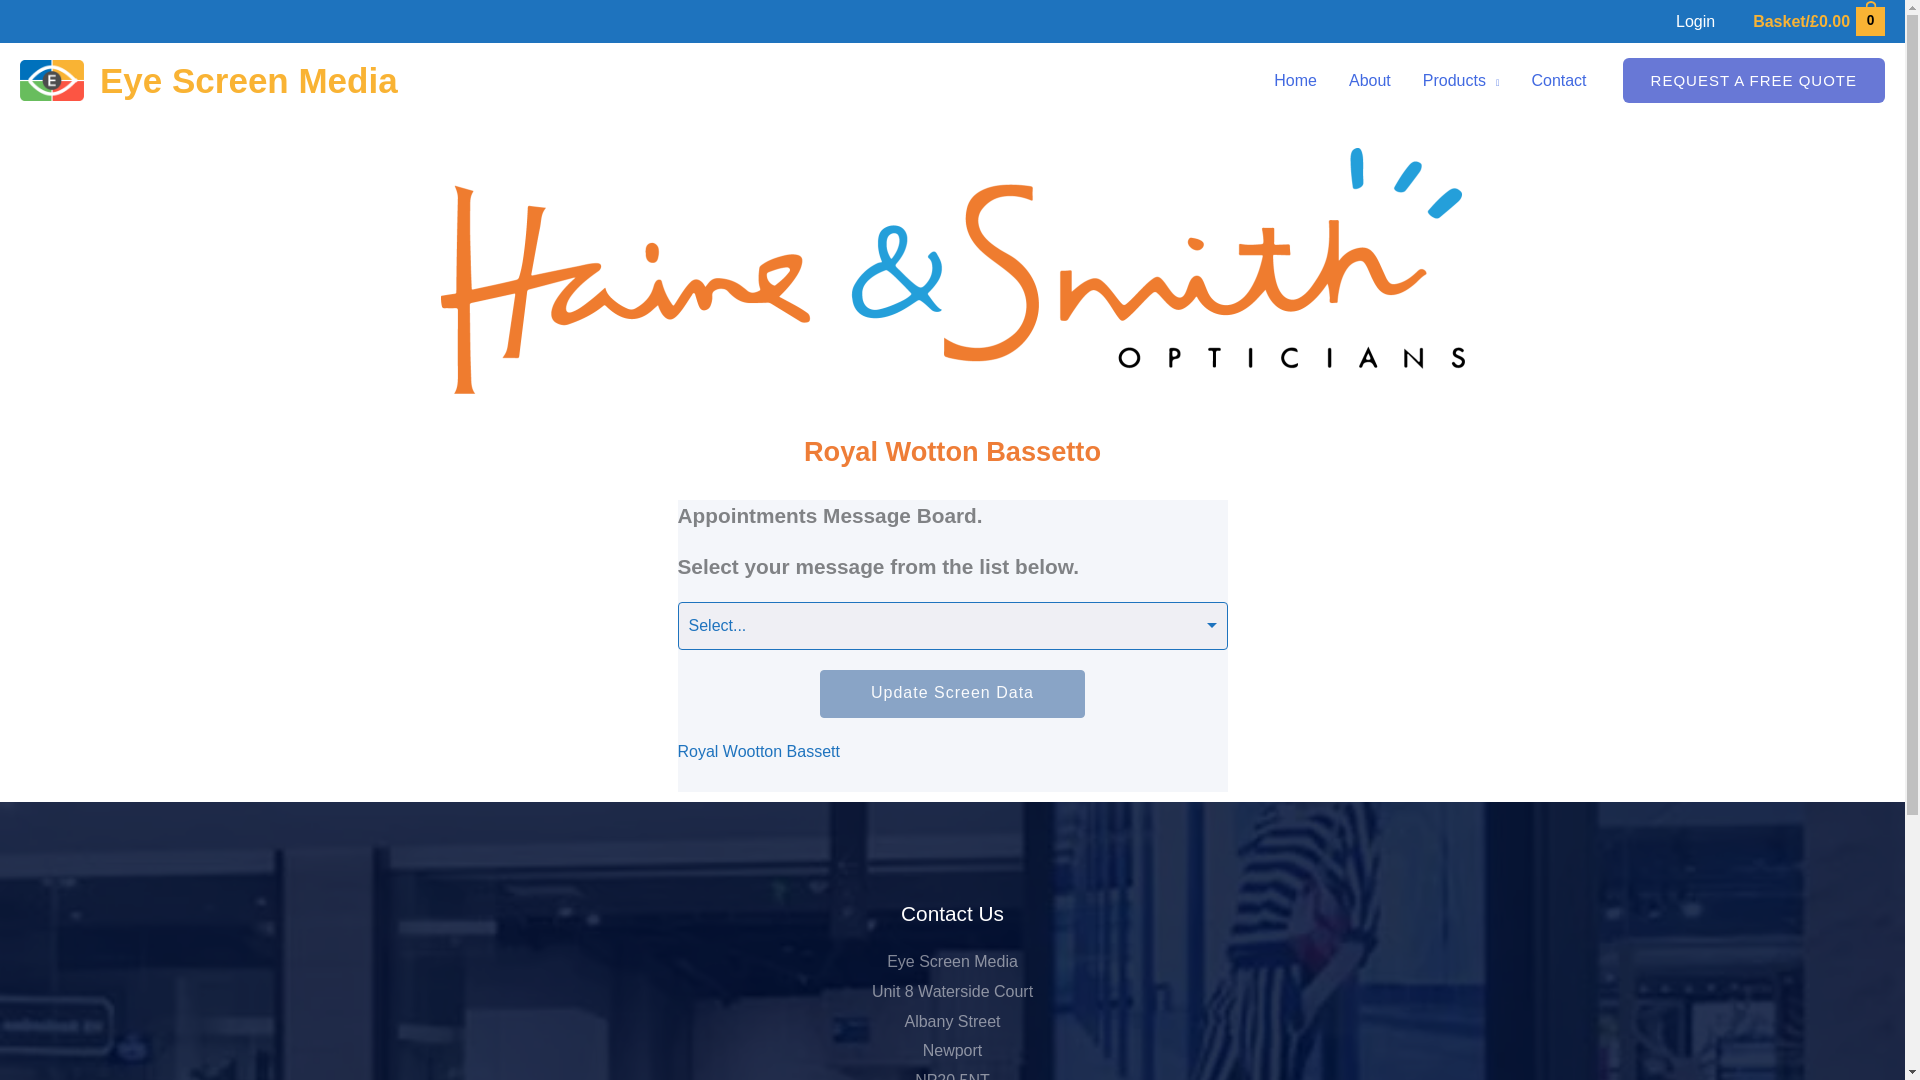 Image resolution: width=1920 pixels, height=1080 pixels. What do you see at coordinates (1696, 21) in the screenshot?
I see `Login` at bounding box center [1696, 21].